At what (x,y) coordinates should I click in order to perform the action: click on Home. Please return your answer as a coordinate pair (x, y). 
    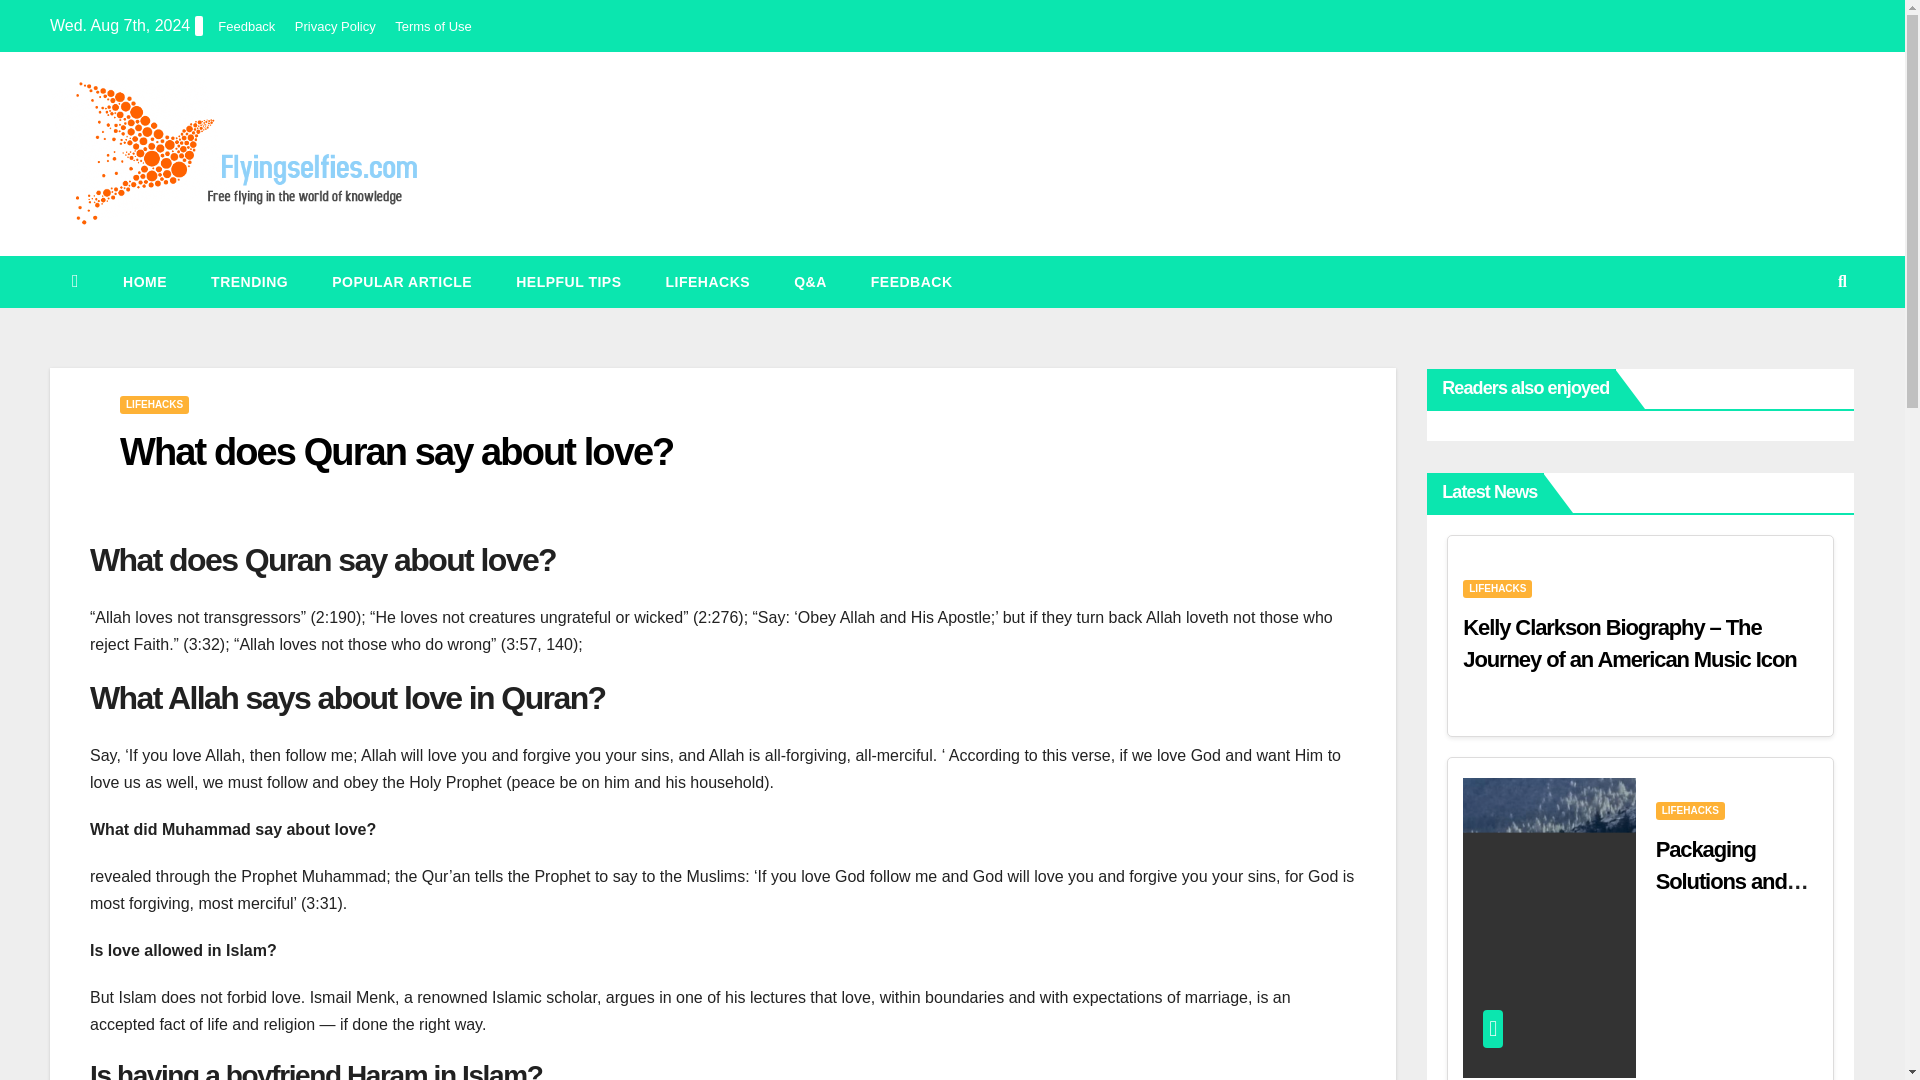
    Looking at the image, I should click on (144, 281).